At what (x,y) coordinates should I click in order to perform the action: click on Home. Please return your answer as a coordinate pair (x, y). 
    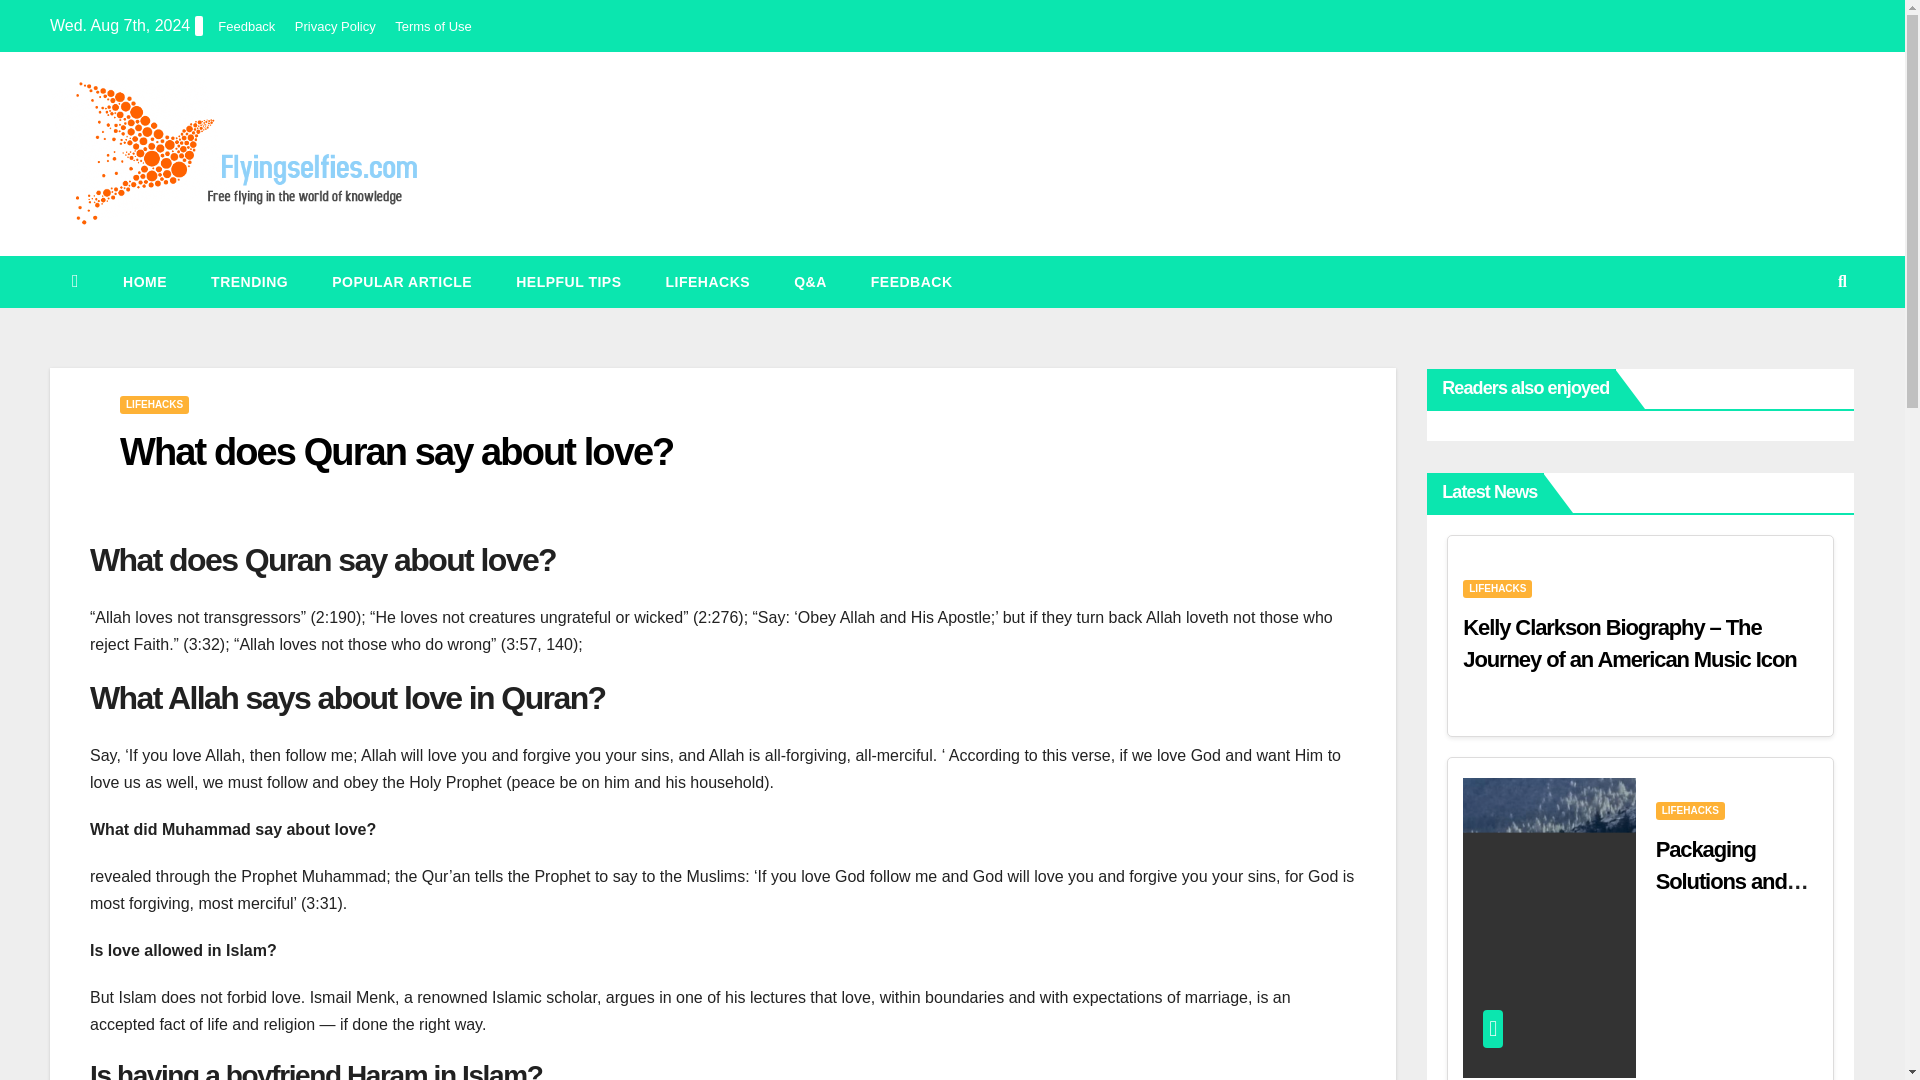
    Looking at the image, I should click on (144, 281).